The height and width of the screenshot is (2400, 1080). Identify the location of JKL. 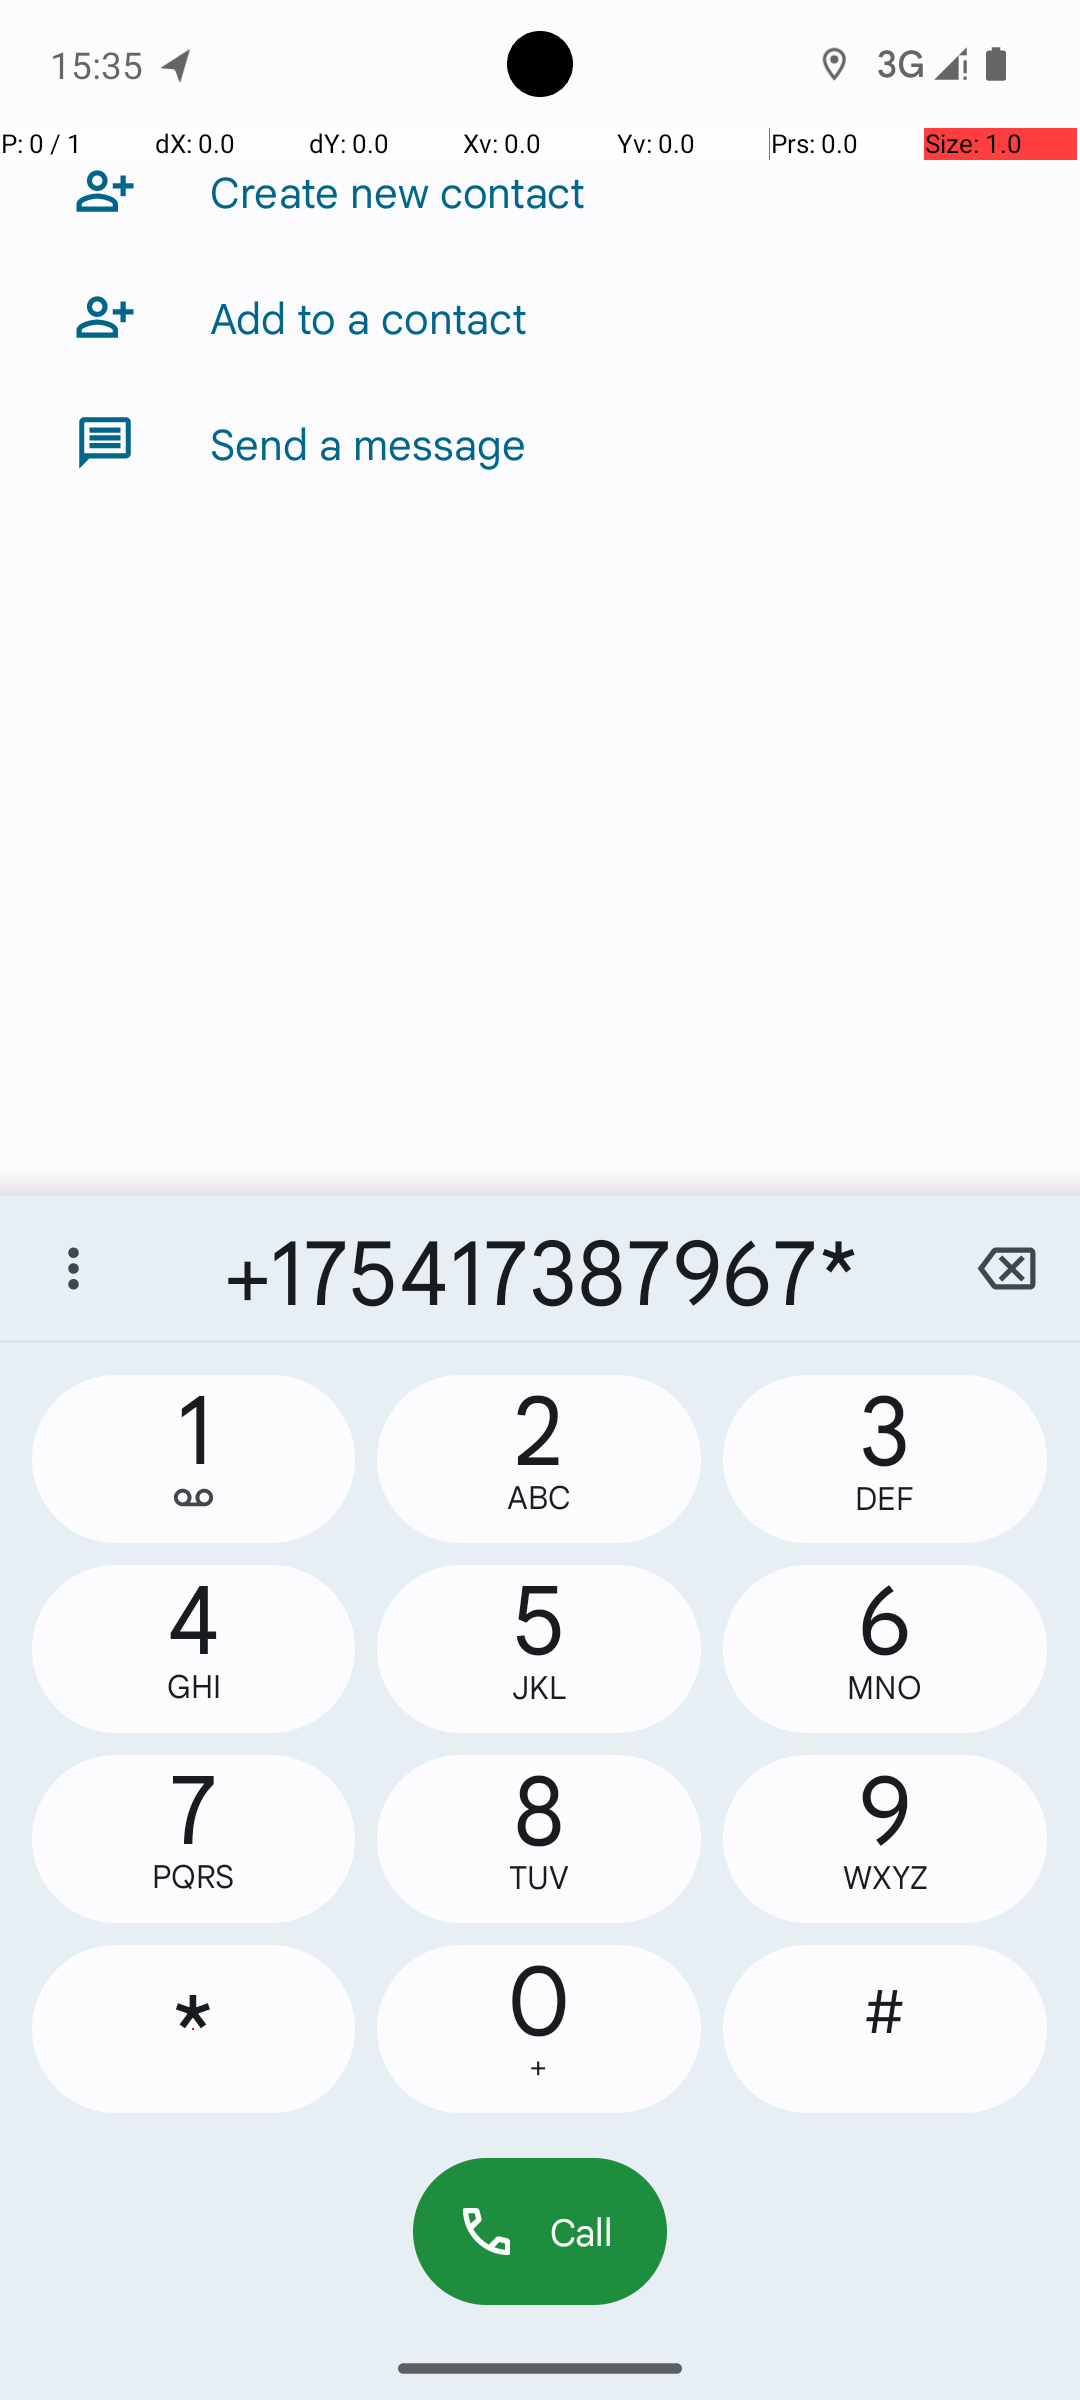
(539, 1688).